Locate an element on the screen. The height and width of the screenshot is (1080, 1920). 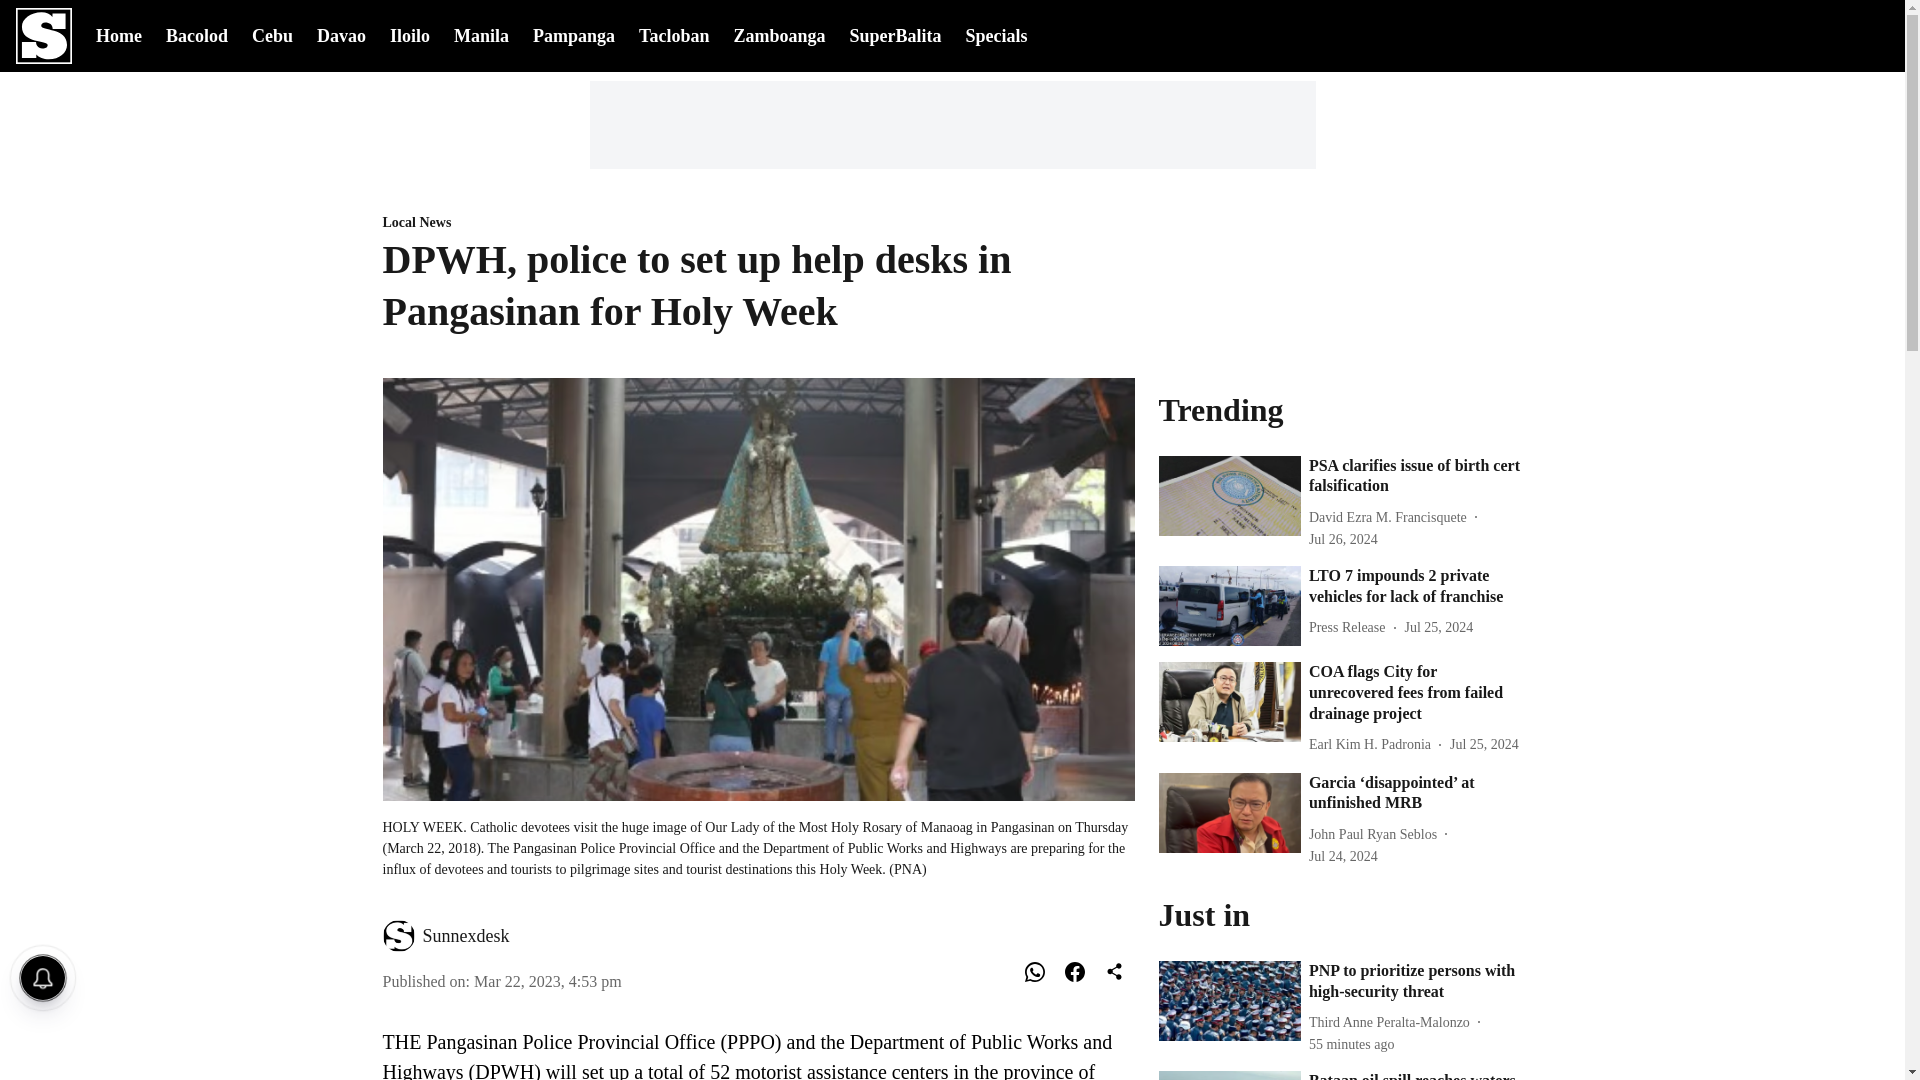
Earl Kim H. Padronia is located at coordinates (1374, 744).